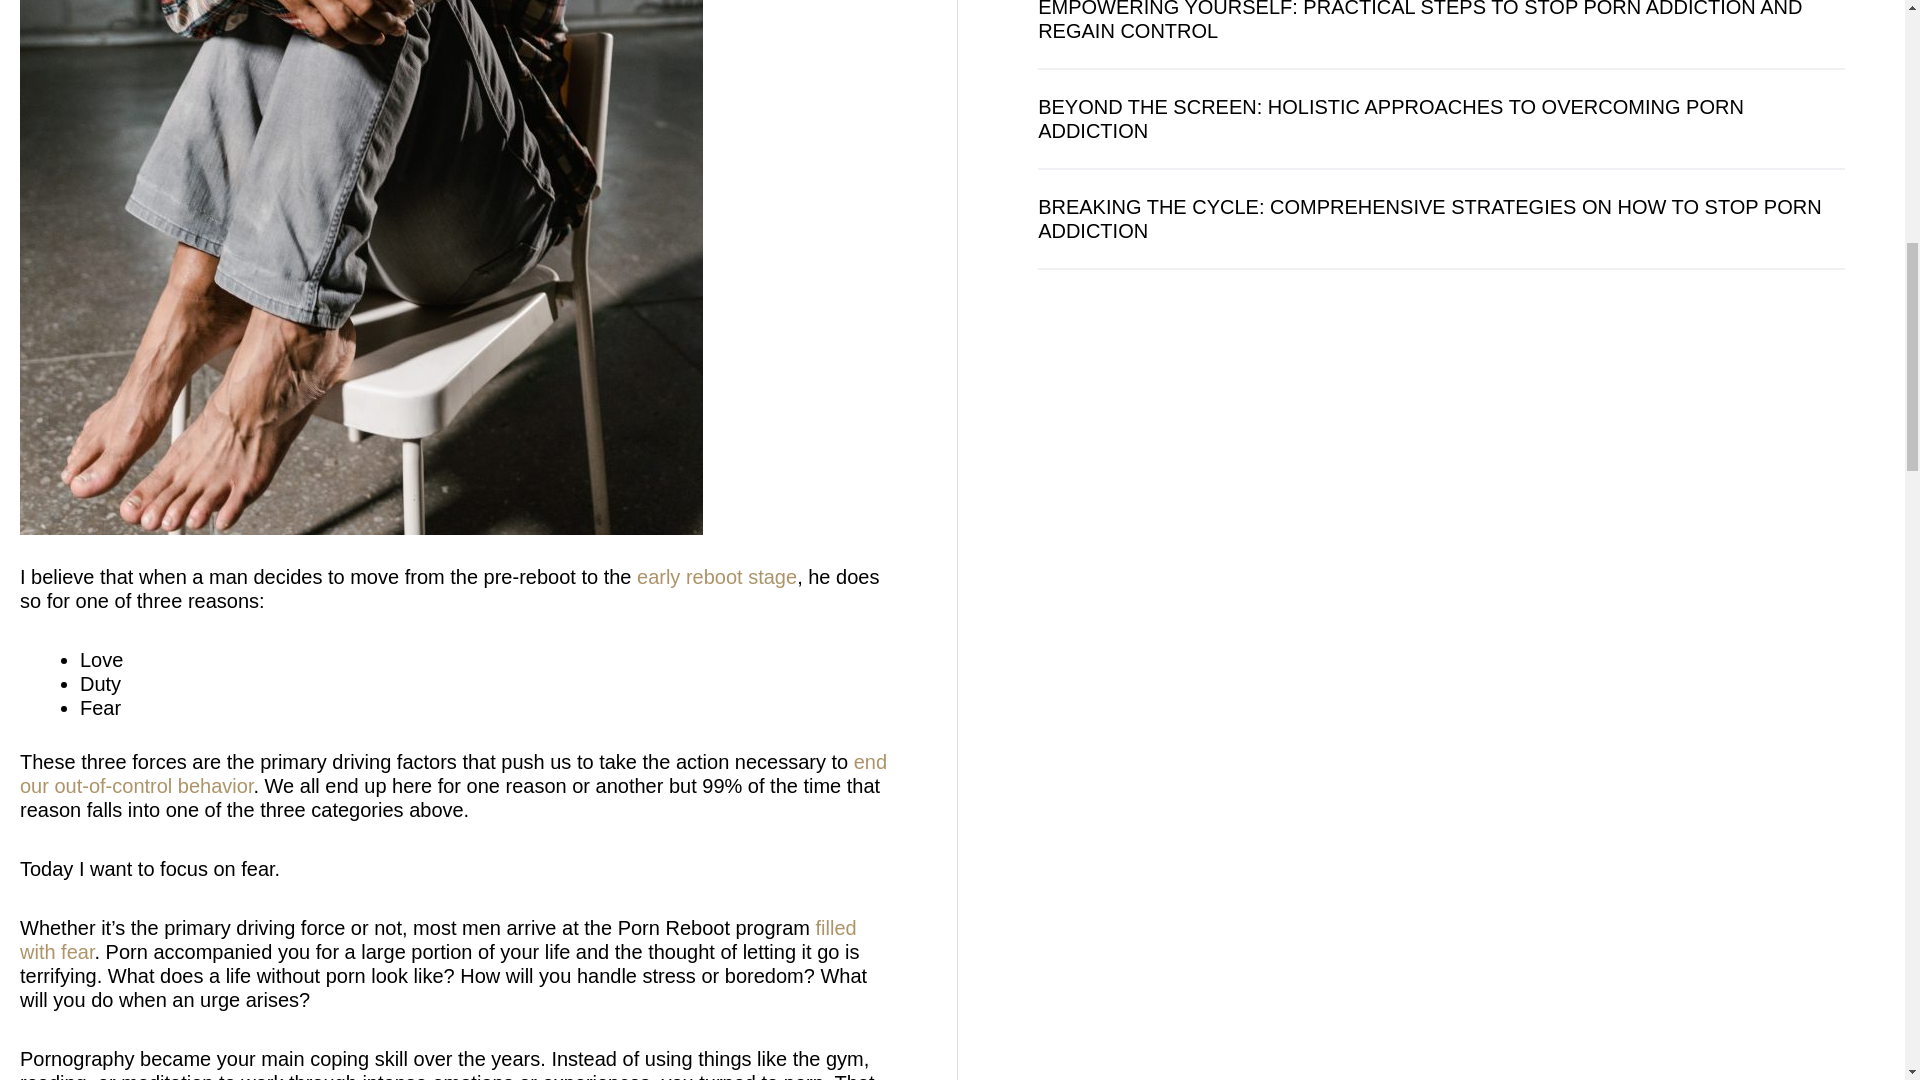 This screenshot has width=1920, height=1080. I want to click on filled with fear, so click(438, 940).